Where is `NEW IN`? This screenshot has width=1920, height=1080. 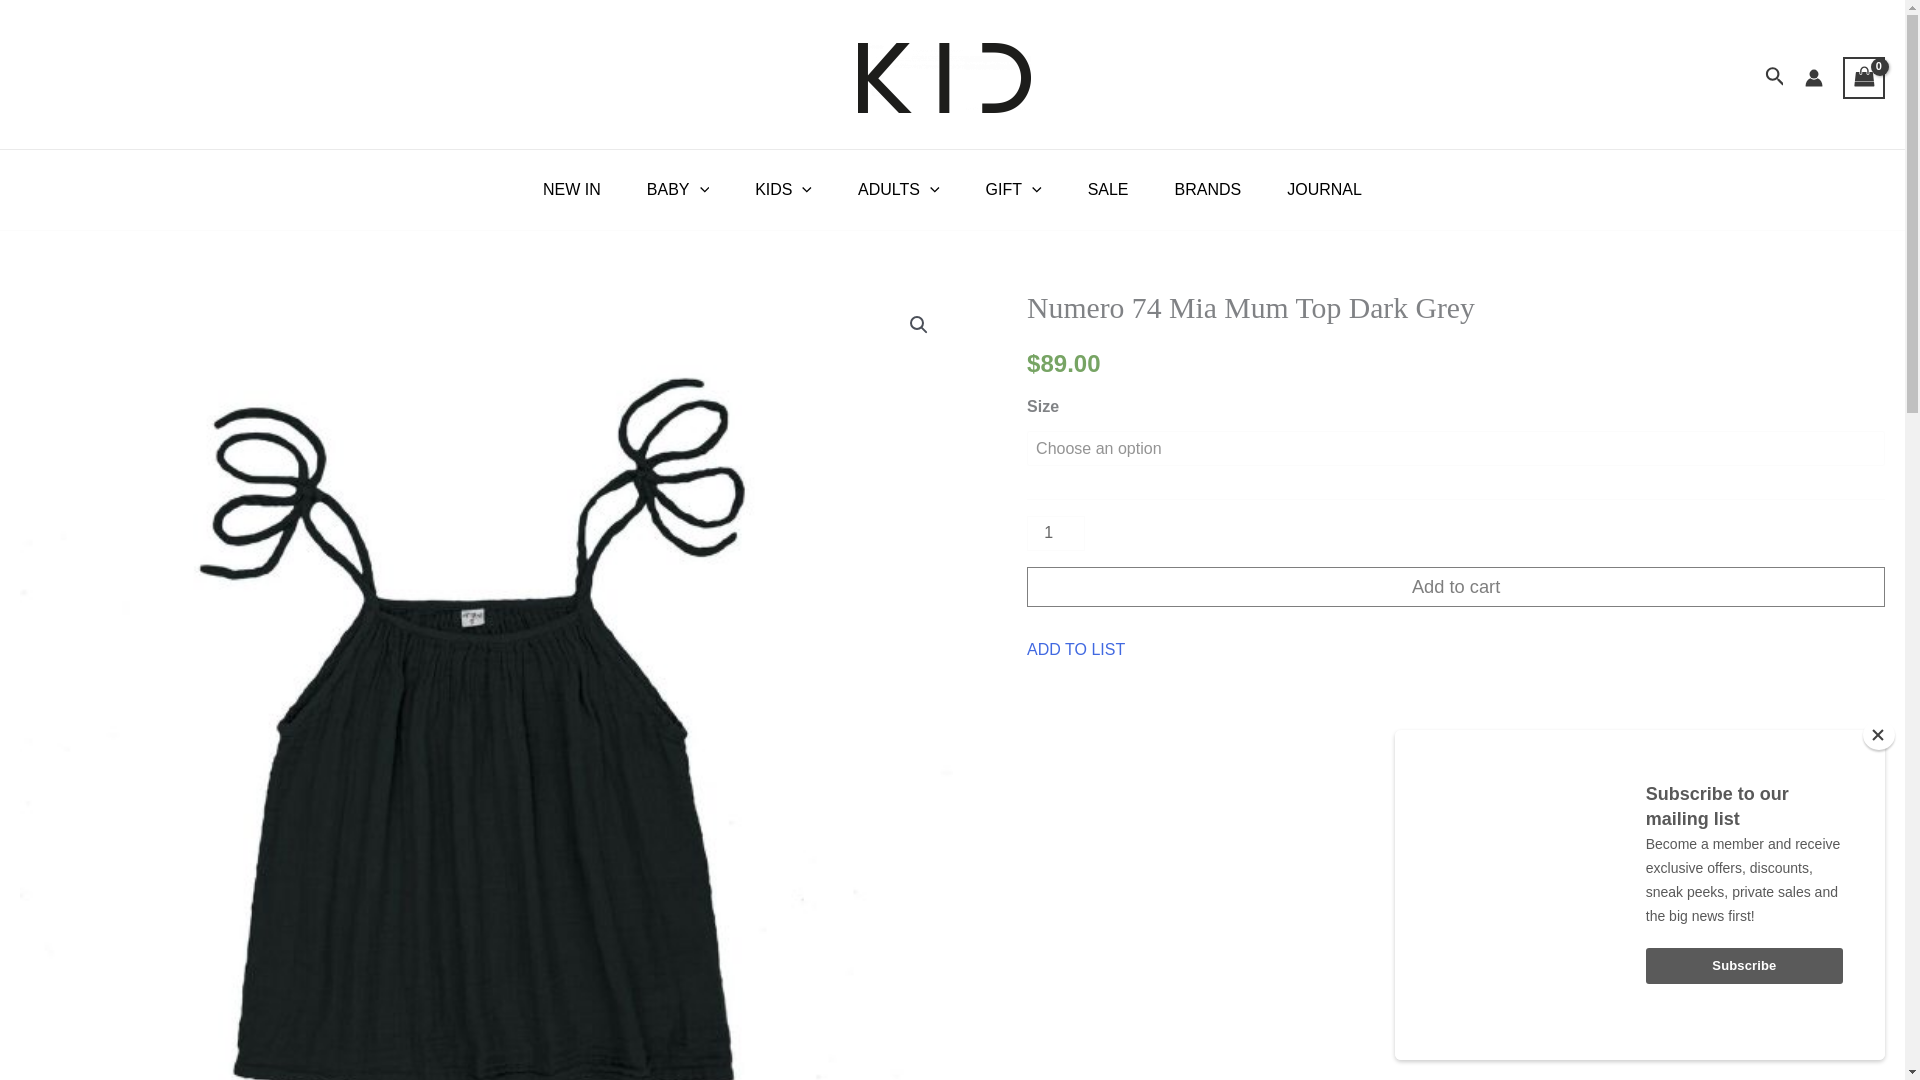
NEW IN is located at coordinates (572, 190).